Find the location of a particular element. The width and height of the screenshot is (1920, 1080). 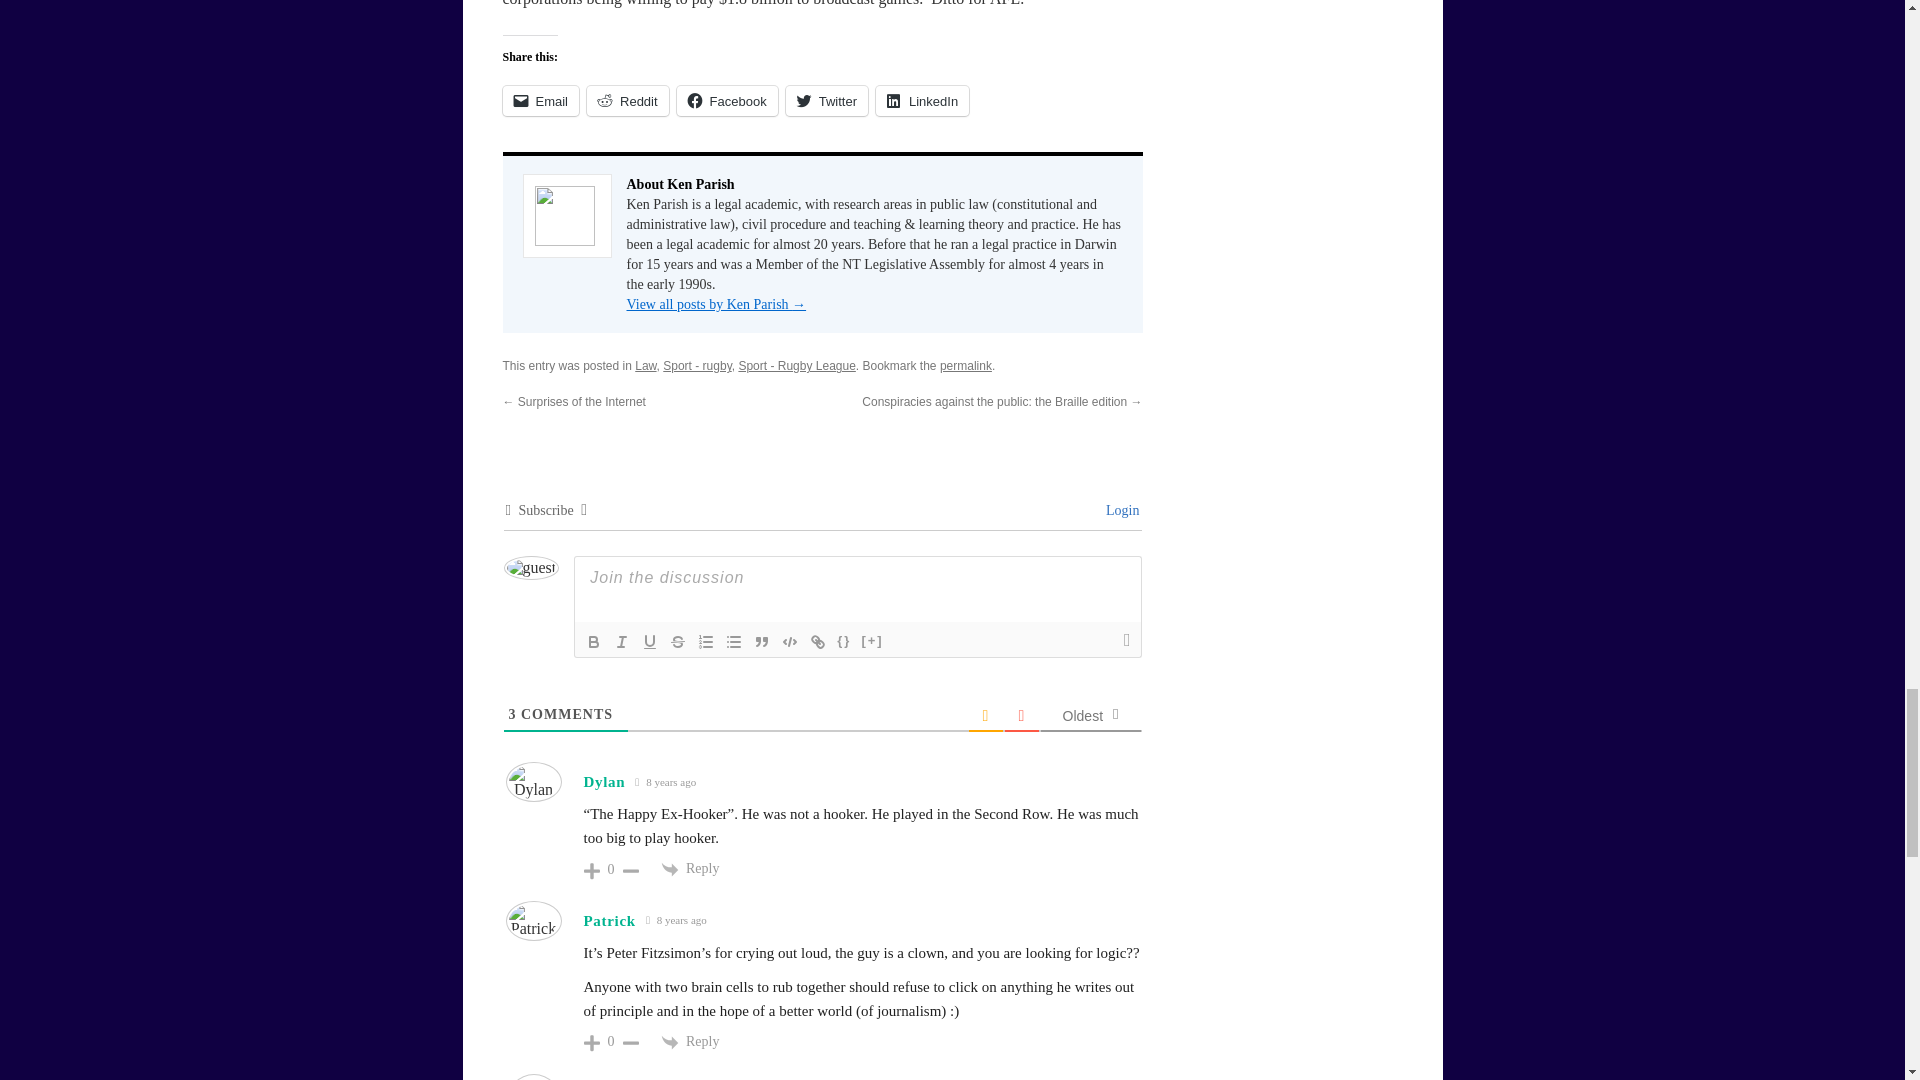

Underline is located at coordinates (650, 642).